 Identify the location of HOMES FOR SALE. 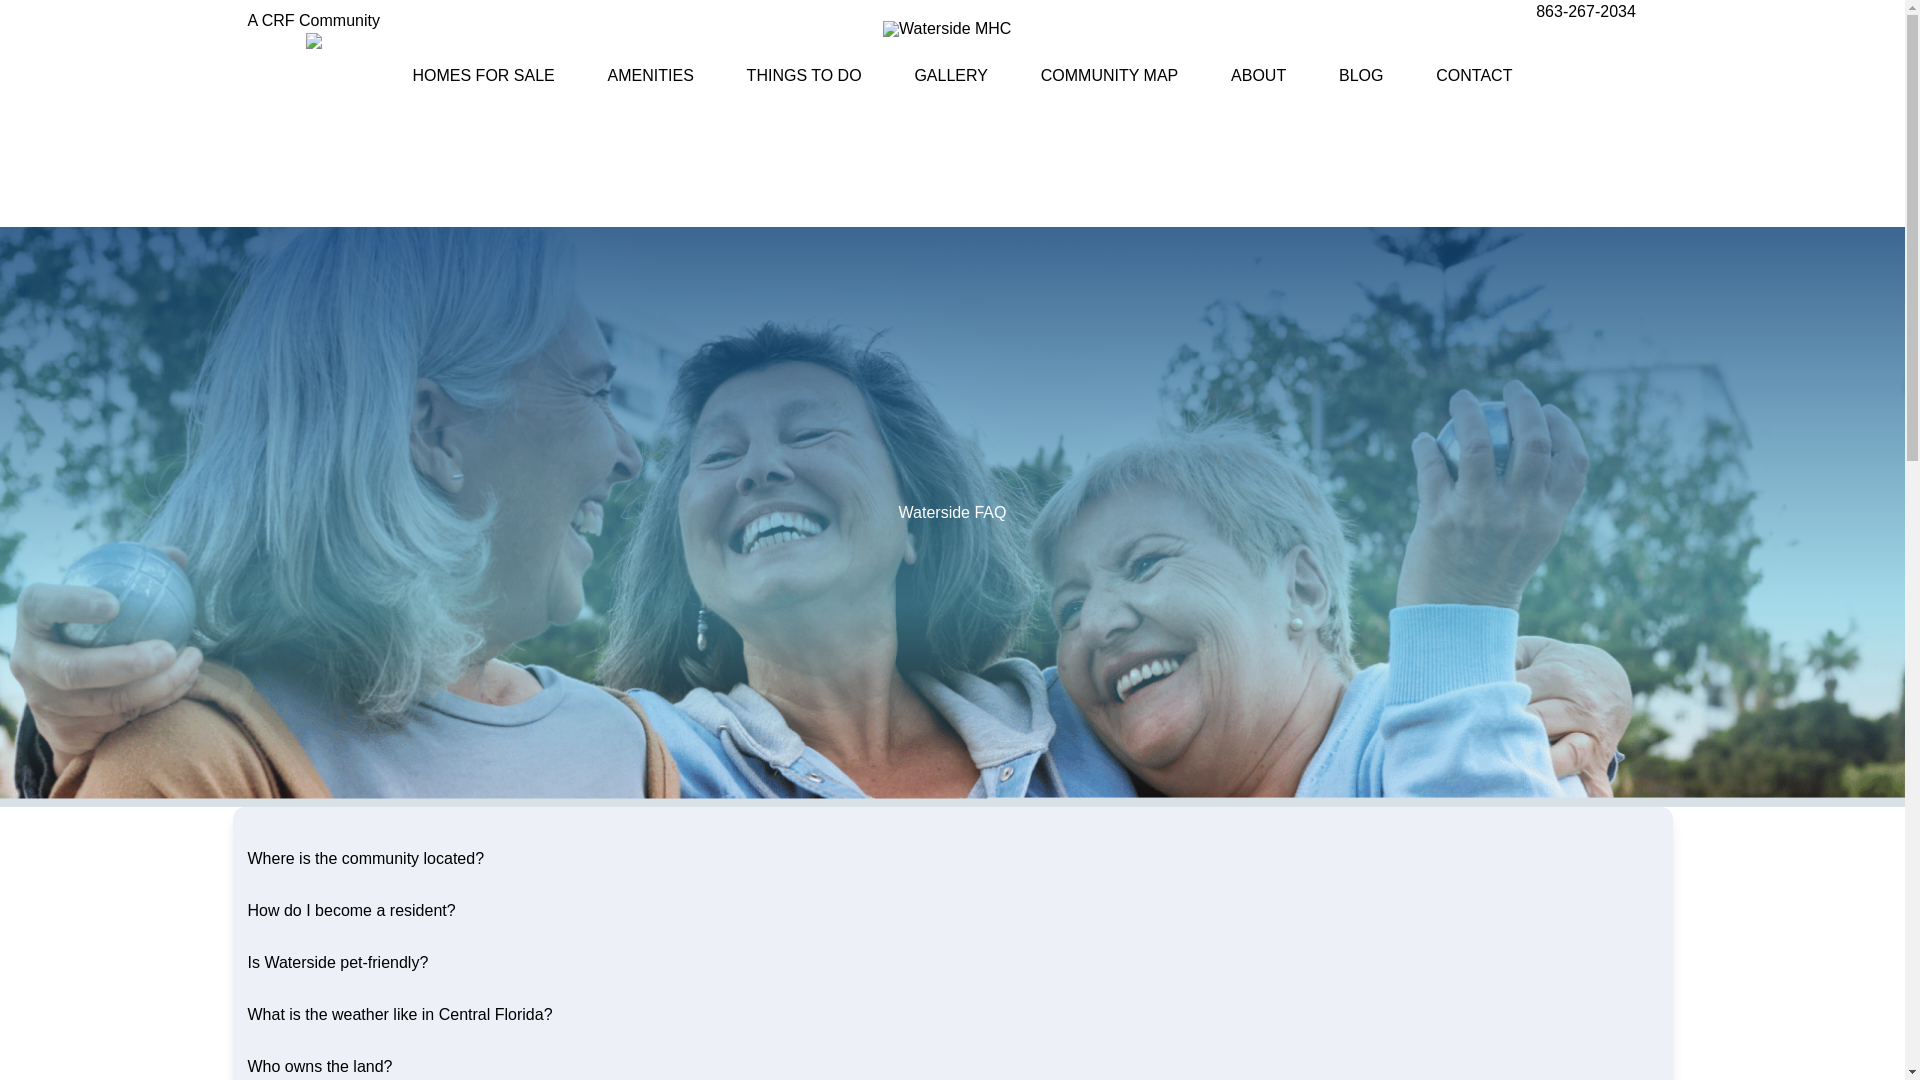
(483, 75).